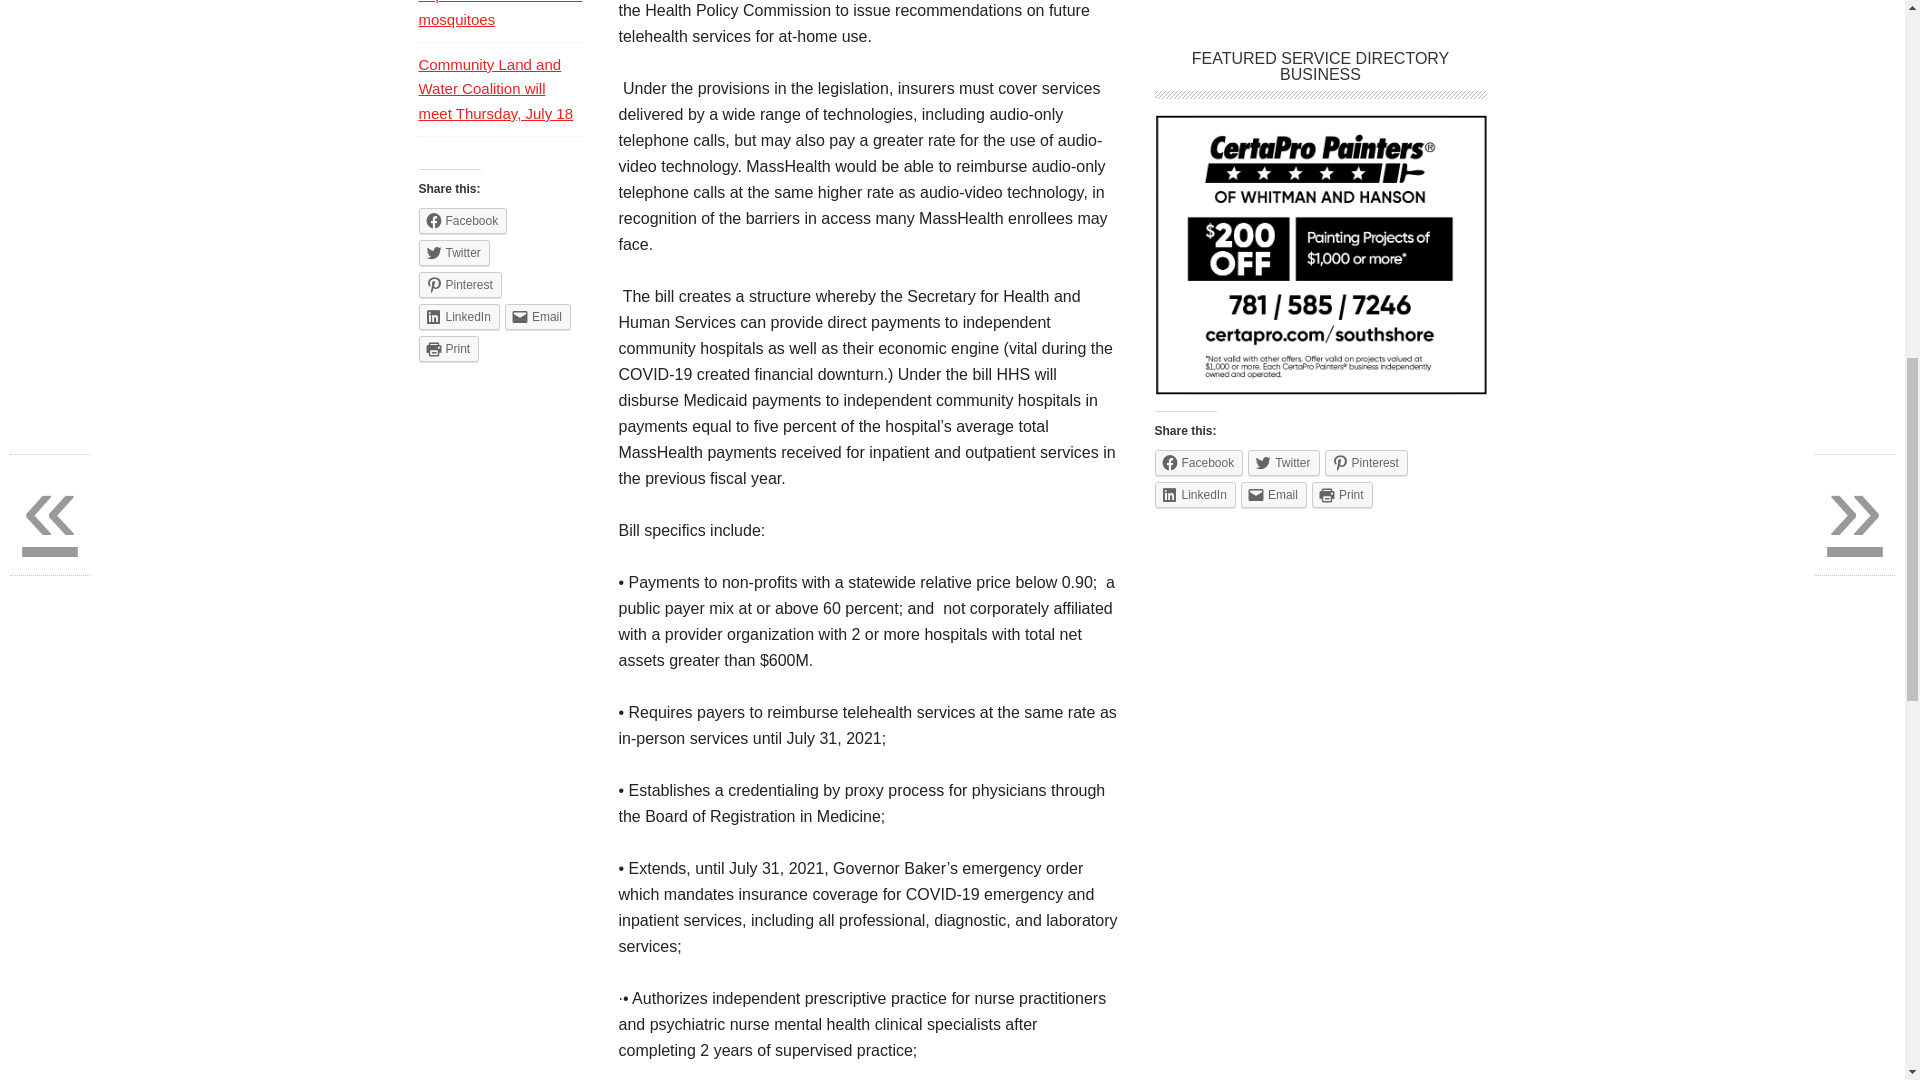 This screenshot has height=1080, width=1920. Describe the element at coordinates (1198, 463) in the screenshot. I see `Facebook` at that location.